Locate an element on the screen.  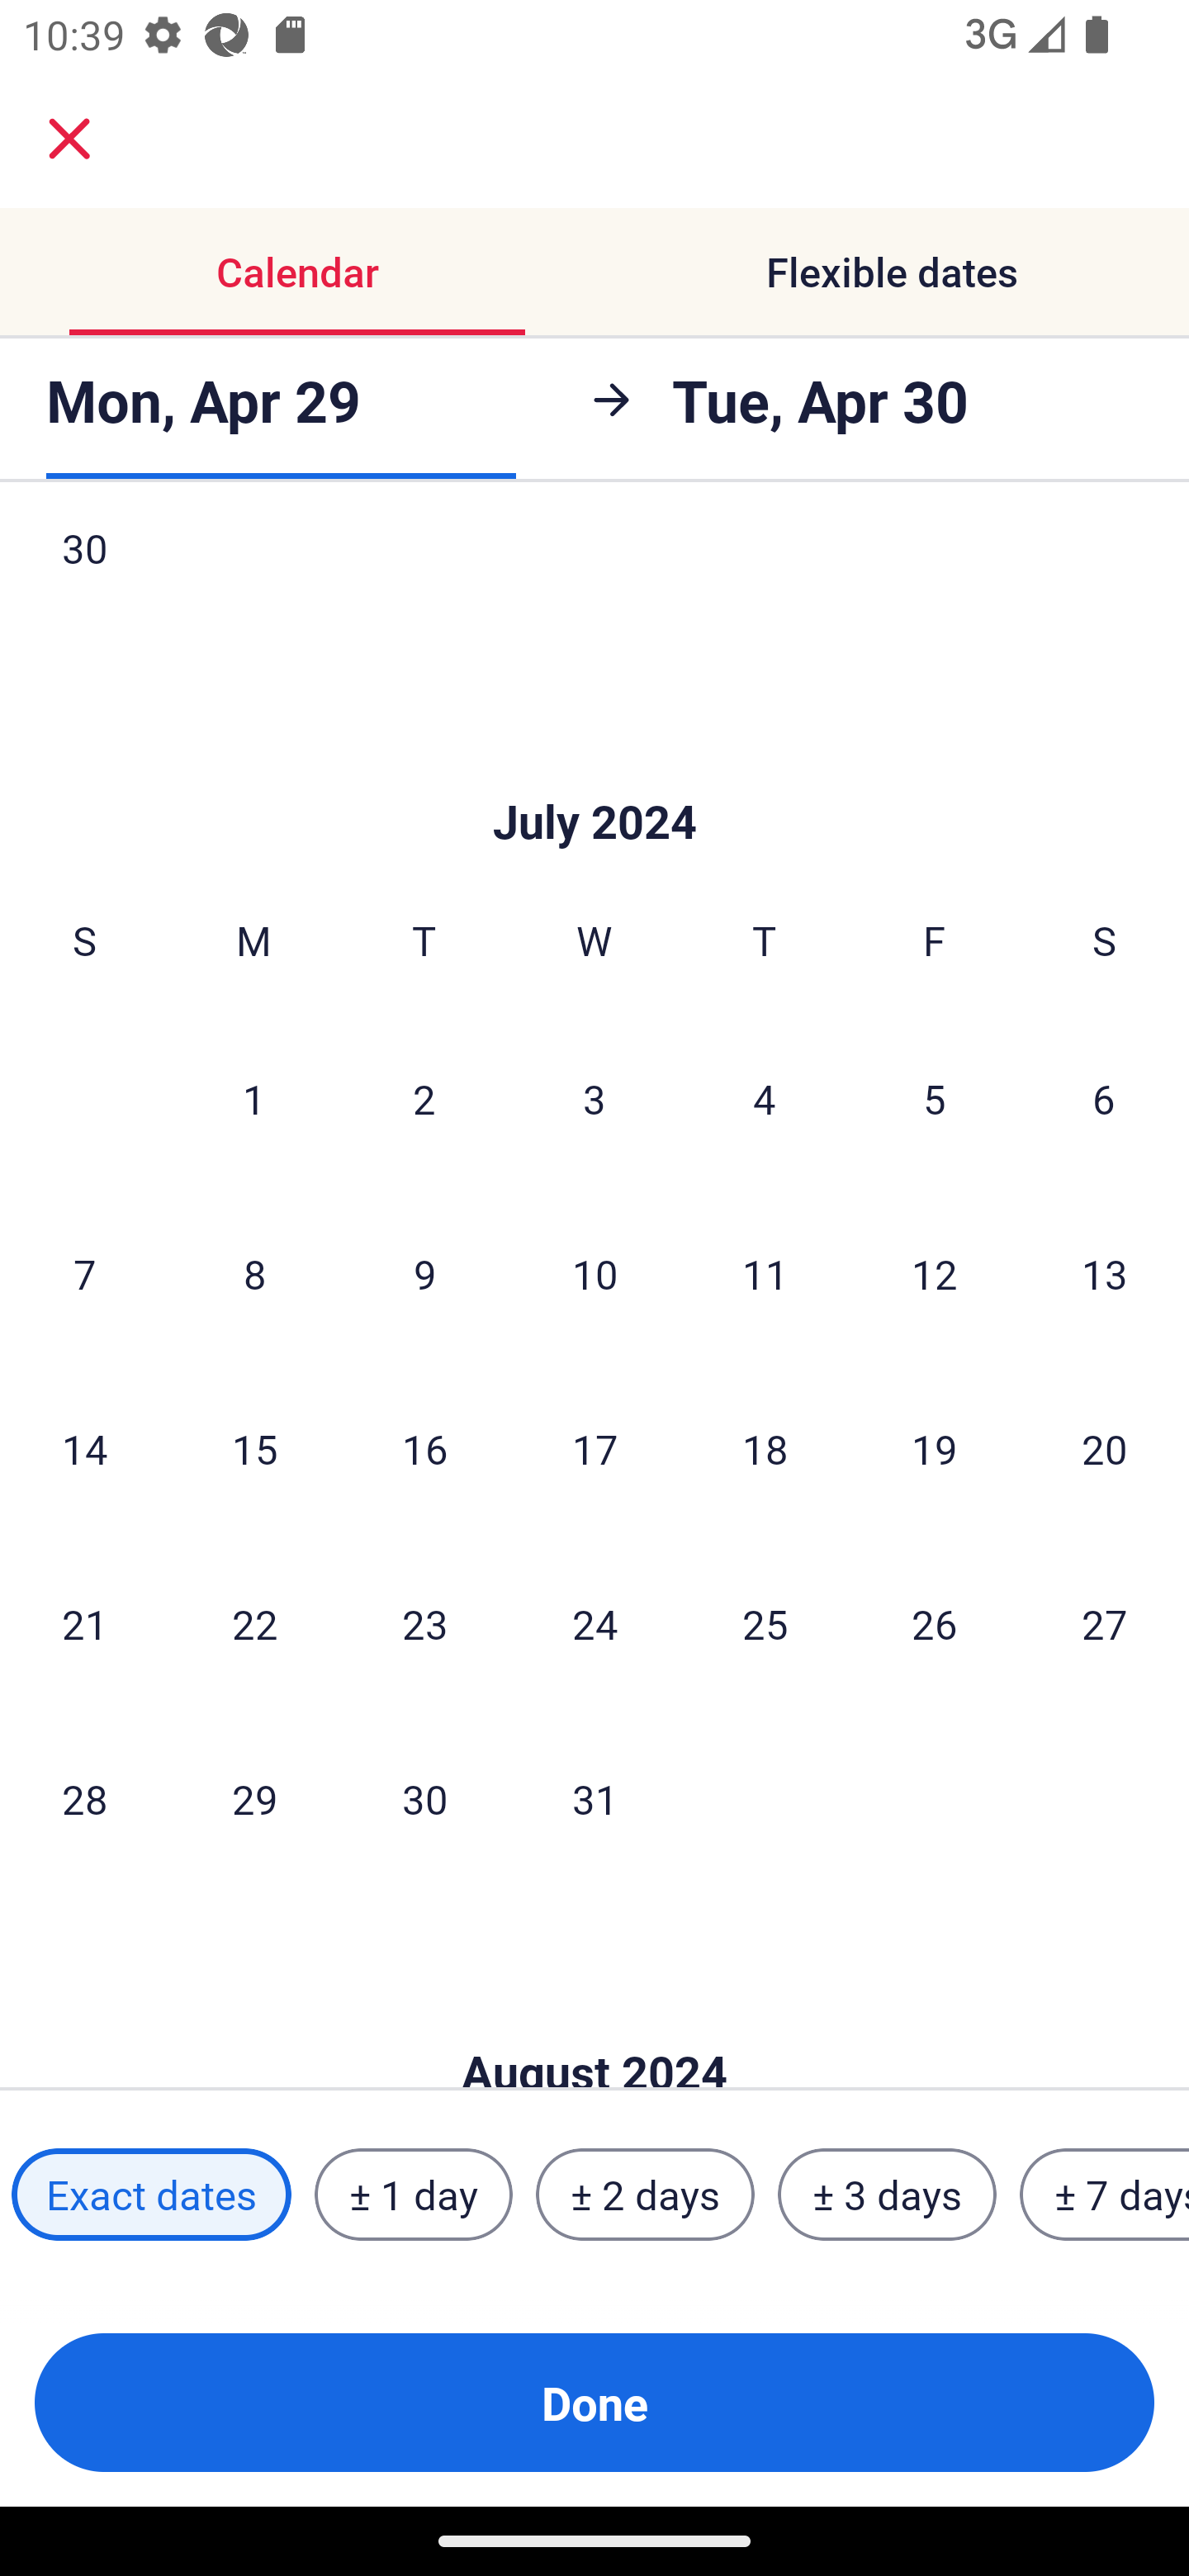
22 Monday, July 22, 2024 is located at coordinates (254, 1622).